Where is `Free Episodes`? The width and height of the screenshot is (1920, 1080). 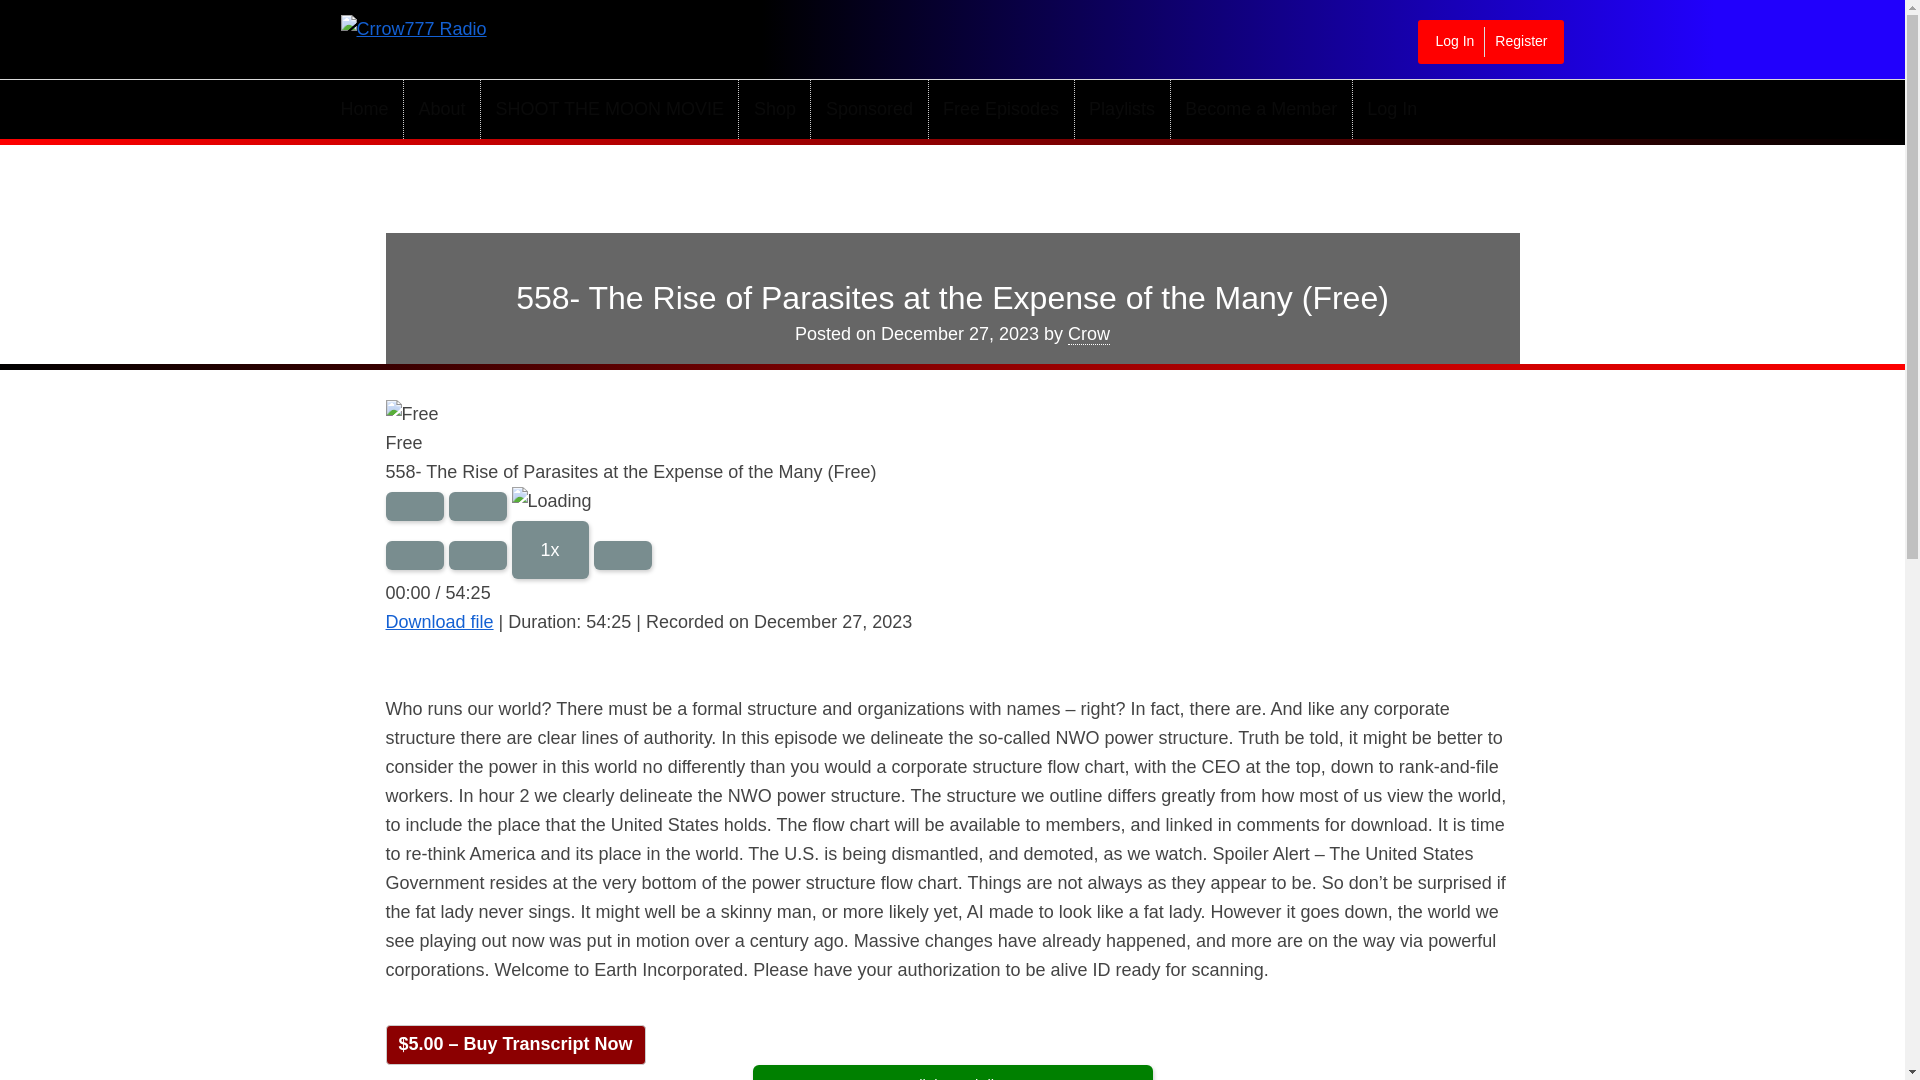 Free Episodes is located at coordinates (1000, 109).